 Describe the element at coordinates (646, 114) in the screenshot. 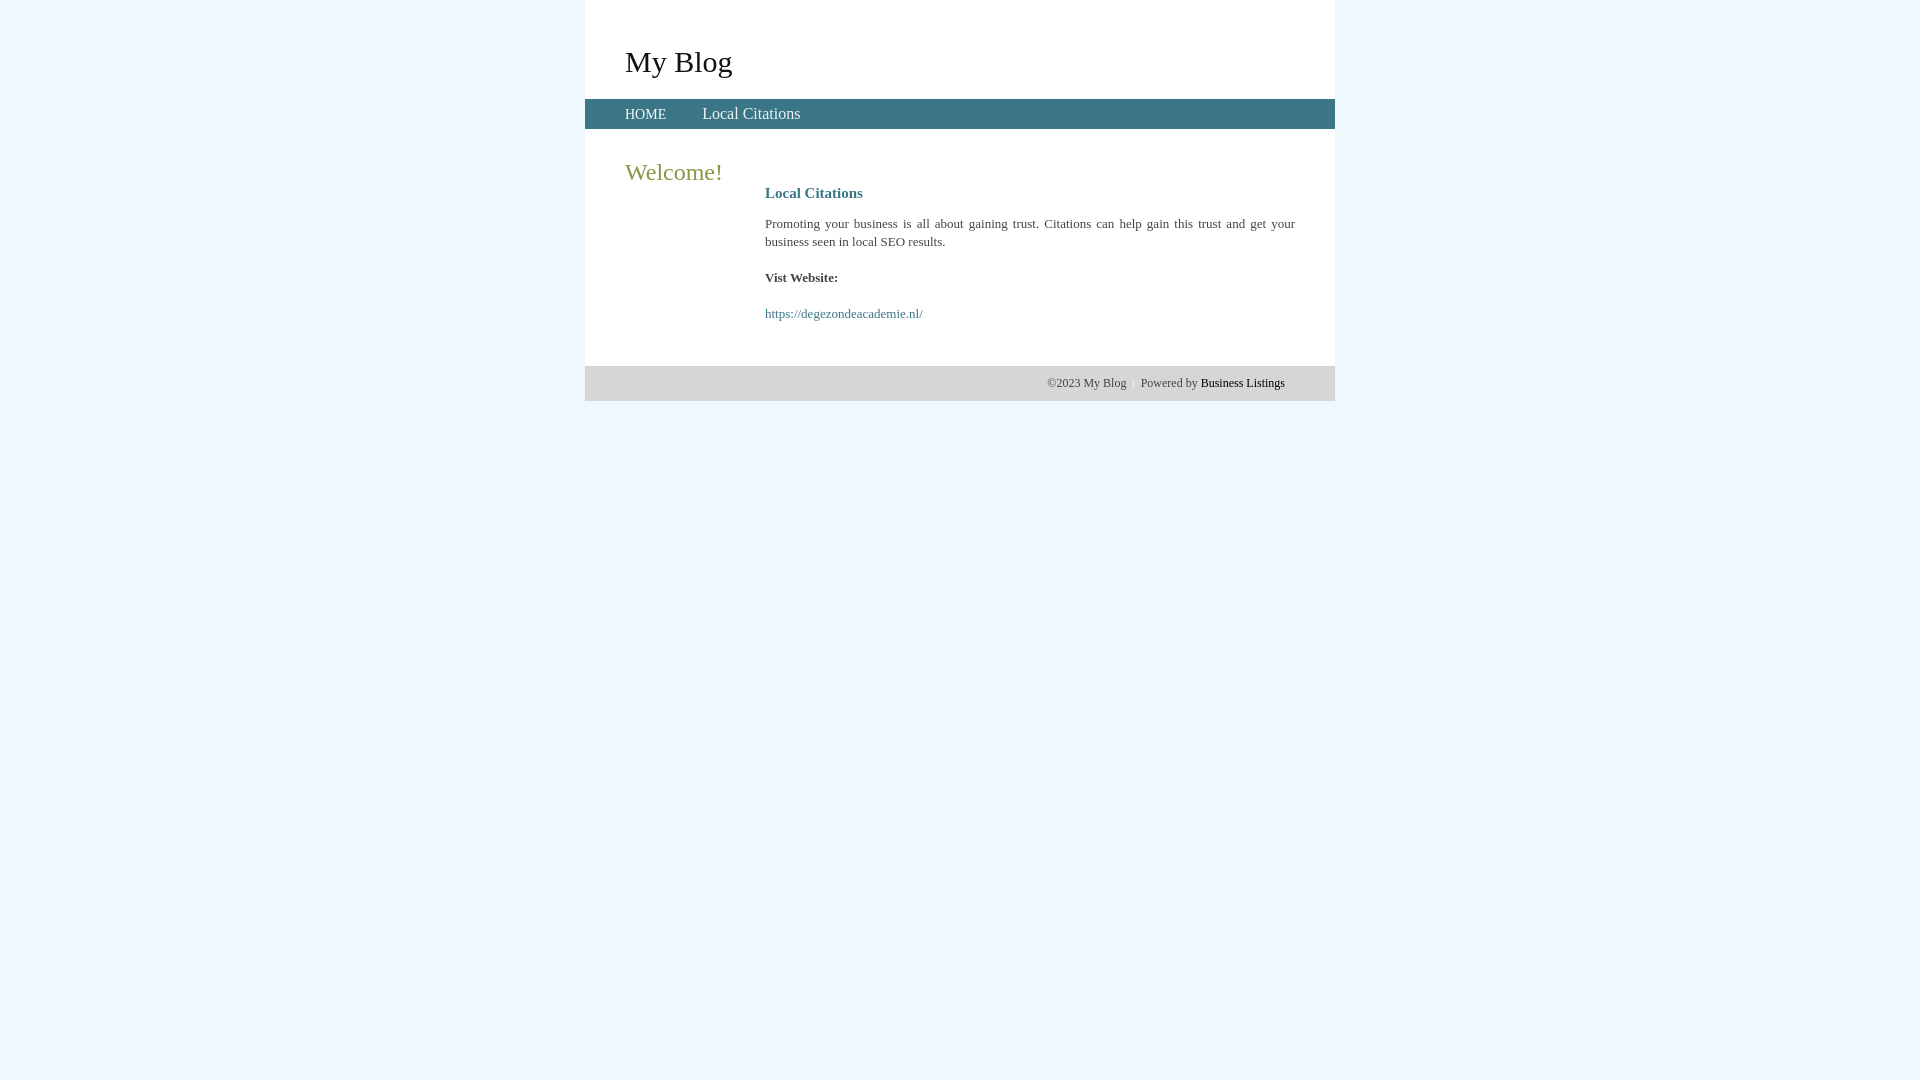

I see `HOME` at that location.